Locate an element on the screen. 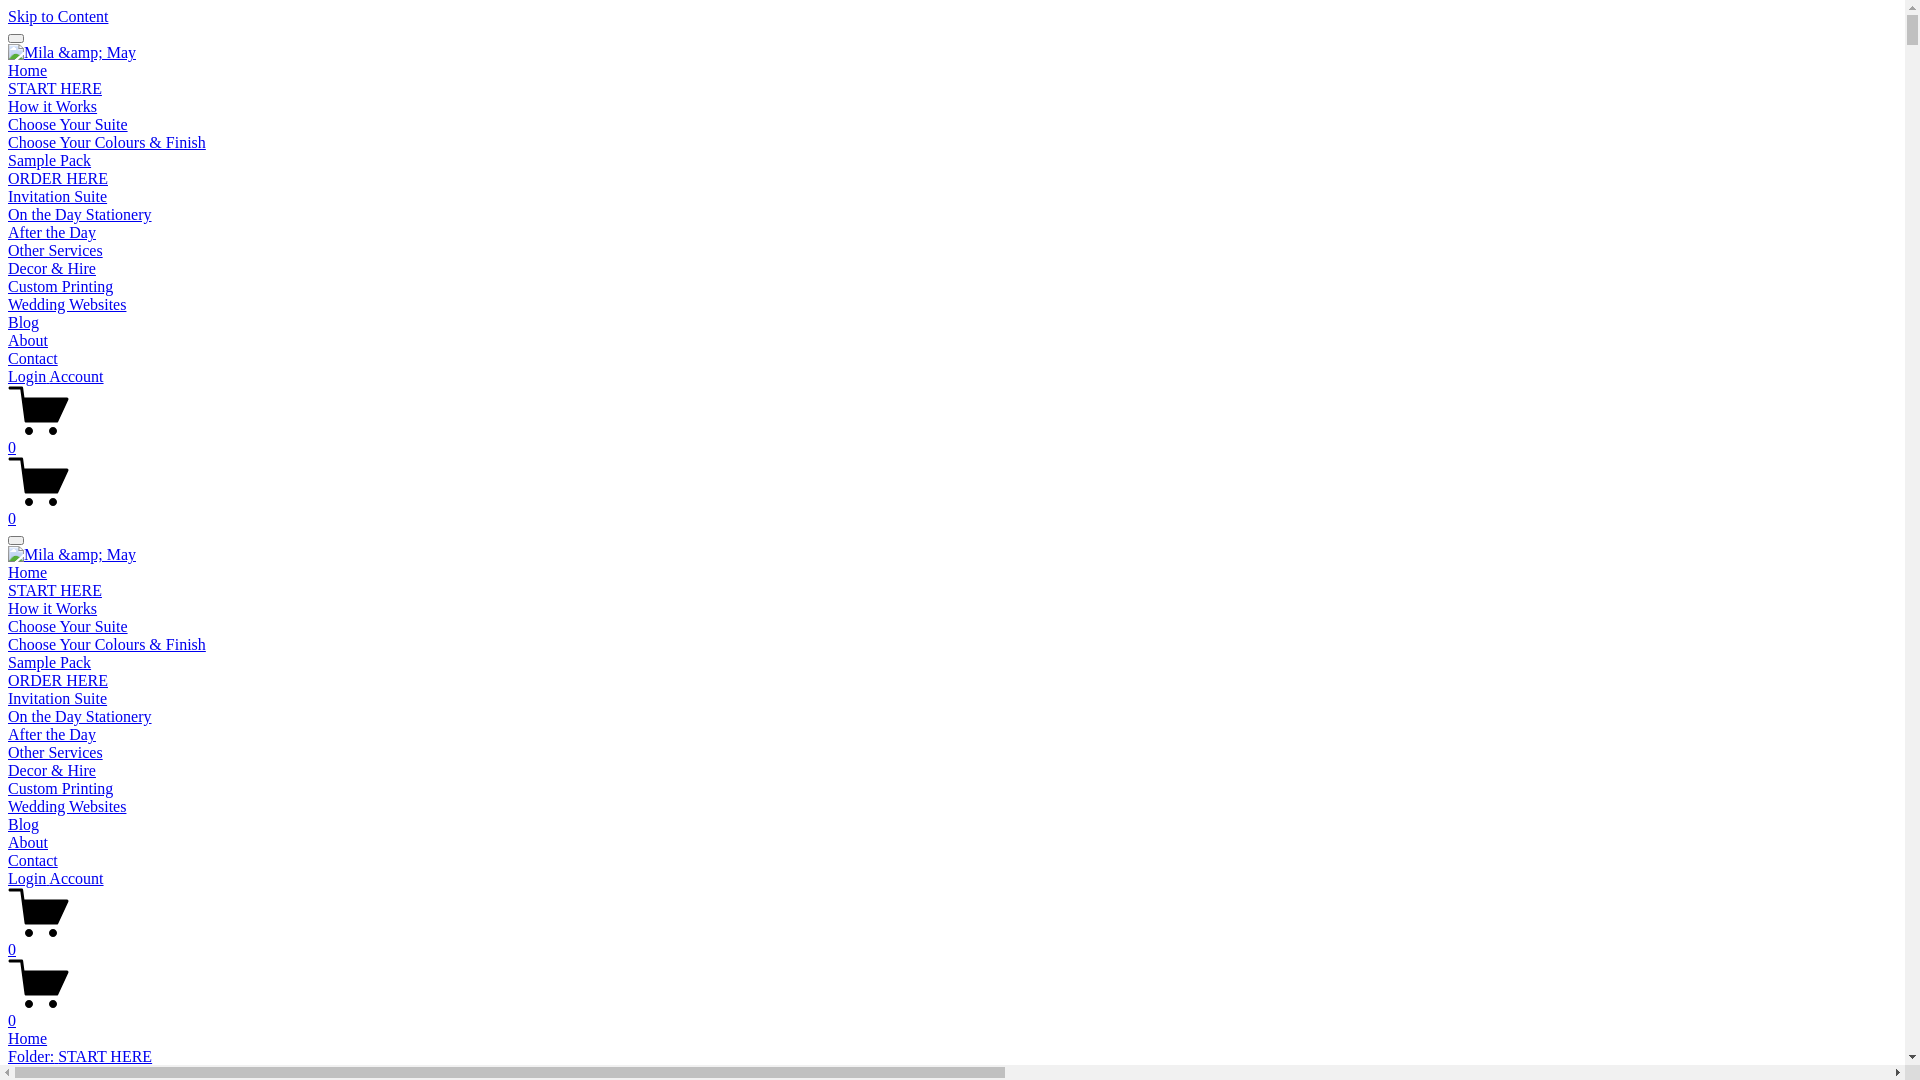 The height and width of the screenshot is (1080, 1920). Contact is located at coordinates (33, 358).